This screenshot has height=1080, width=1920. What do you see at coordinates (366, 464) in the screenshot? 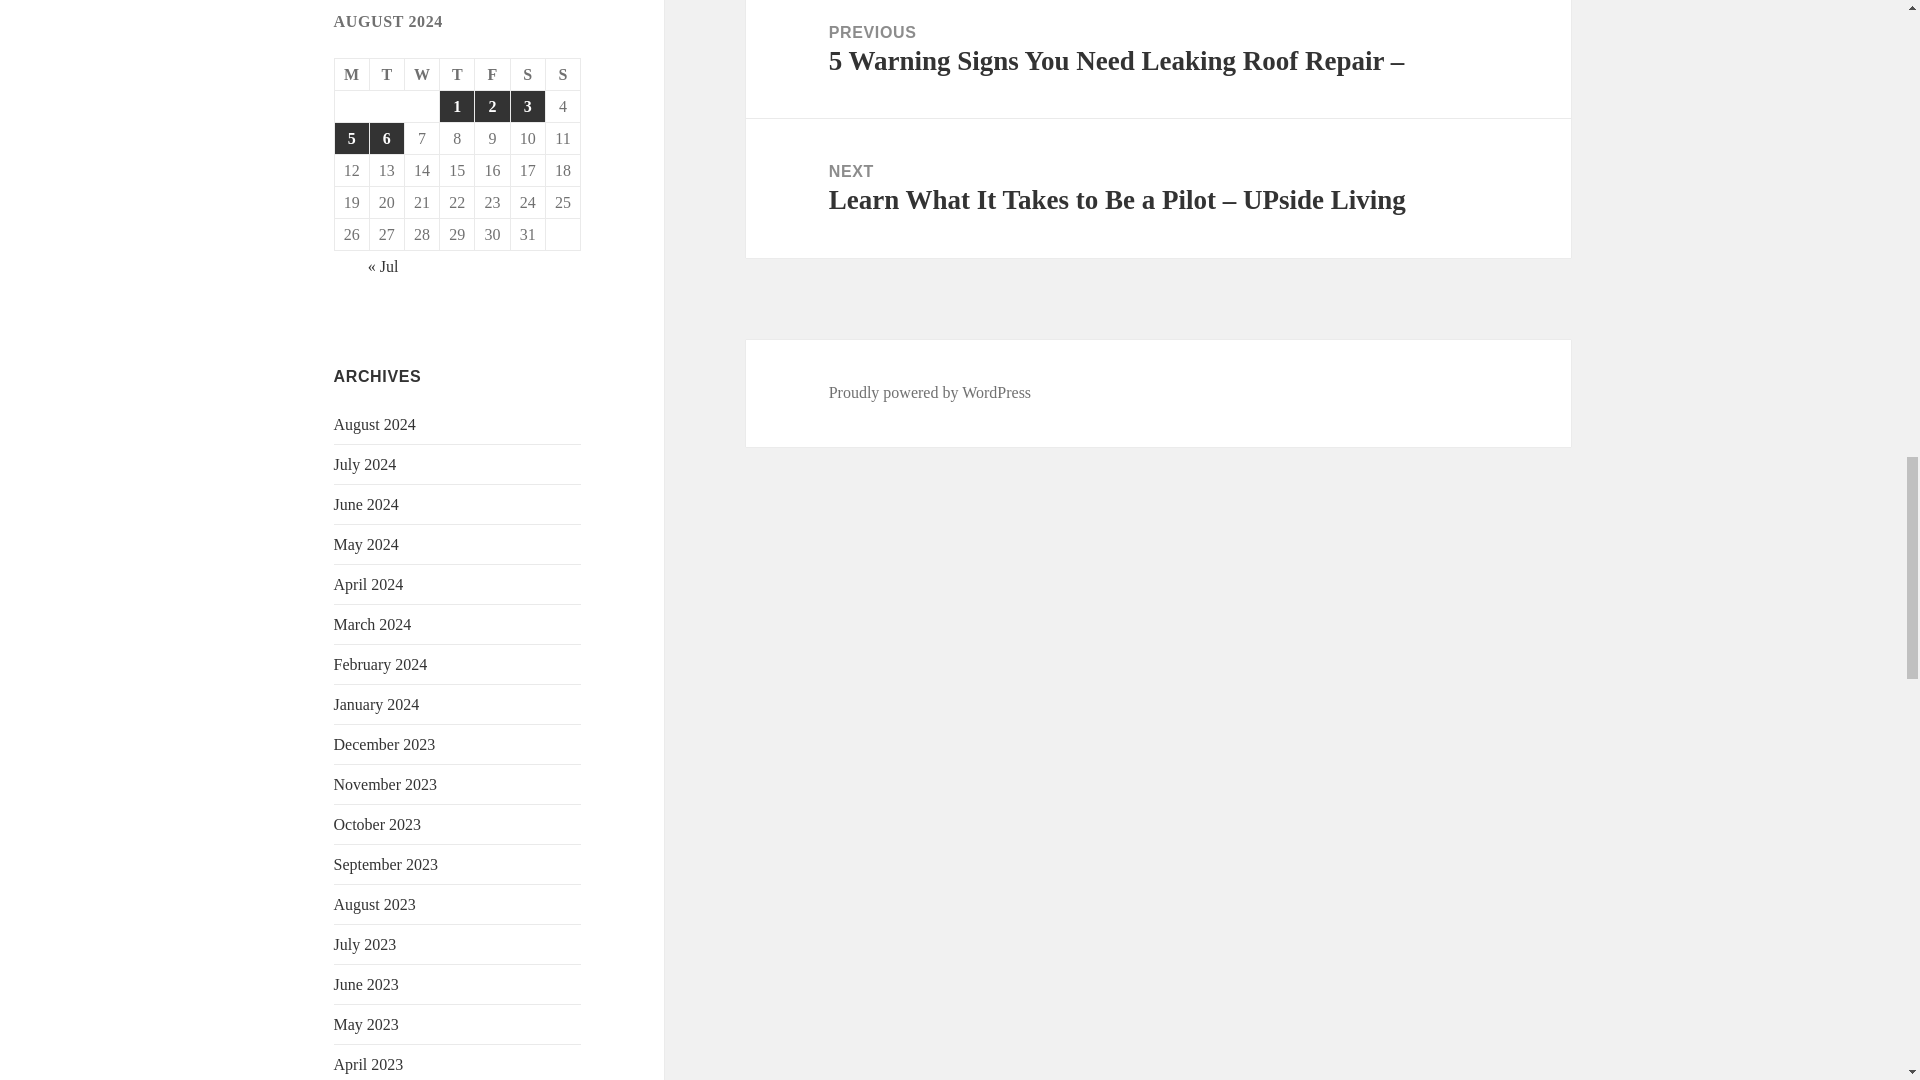
I see `July 2024` at bounding box center [366, 464].